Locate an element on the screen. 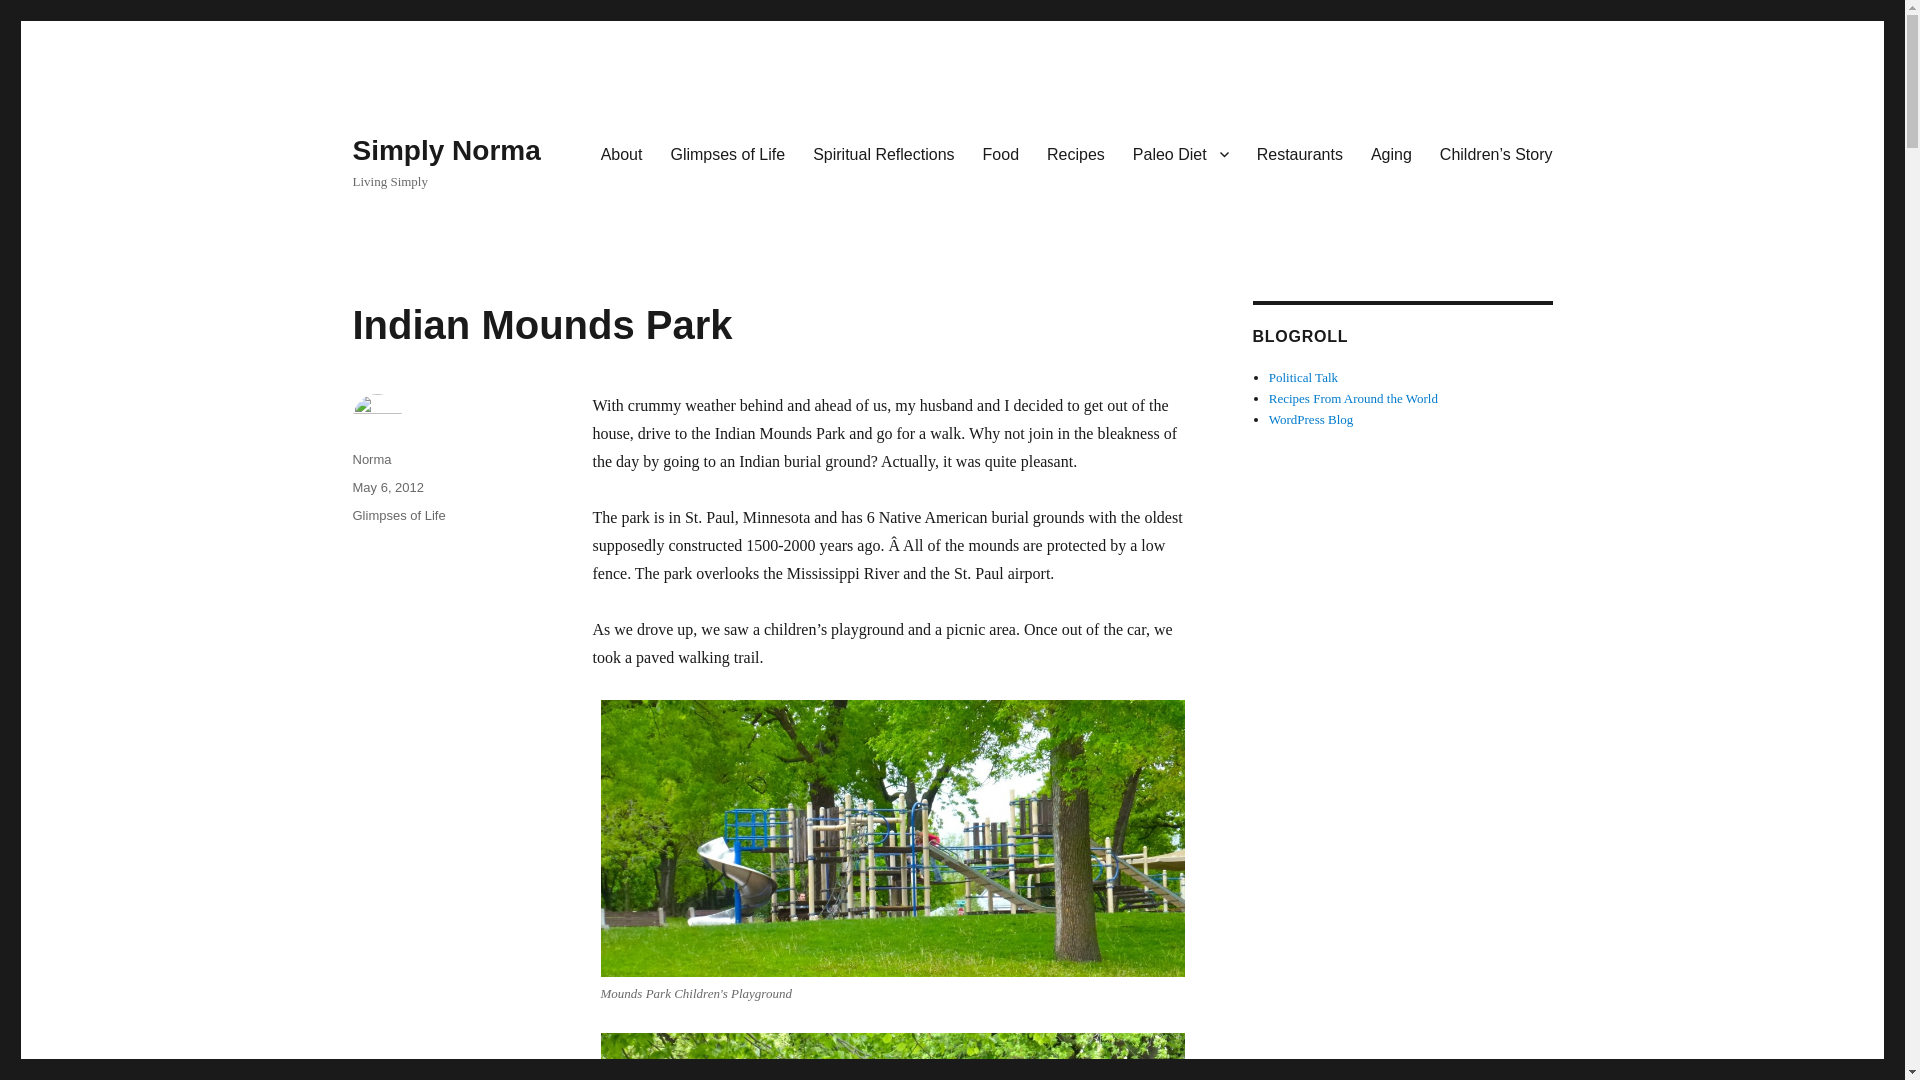  May 6, 2012 is located at coordinates (388, 486).